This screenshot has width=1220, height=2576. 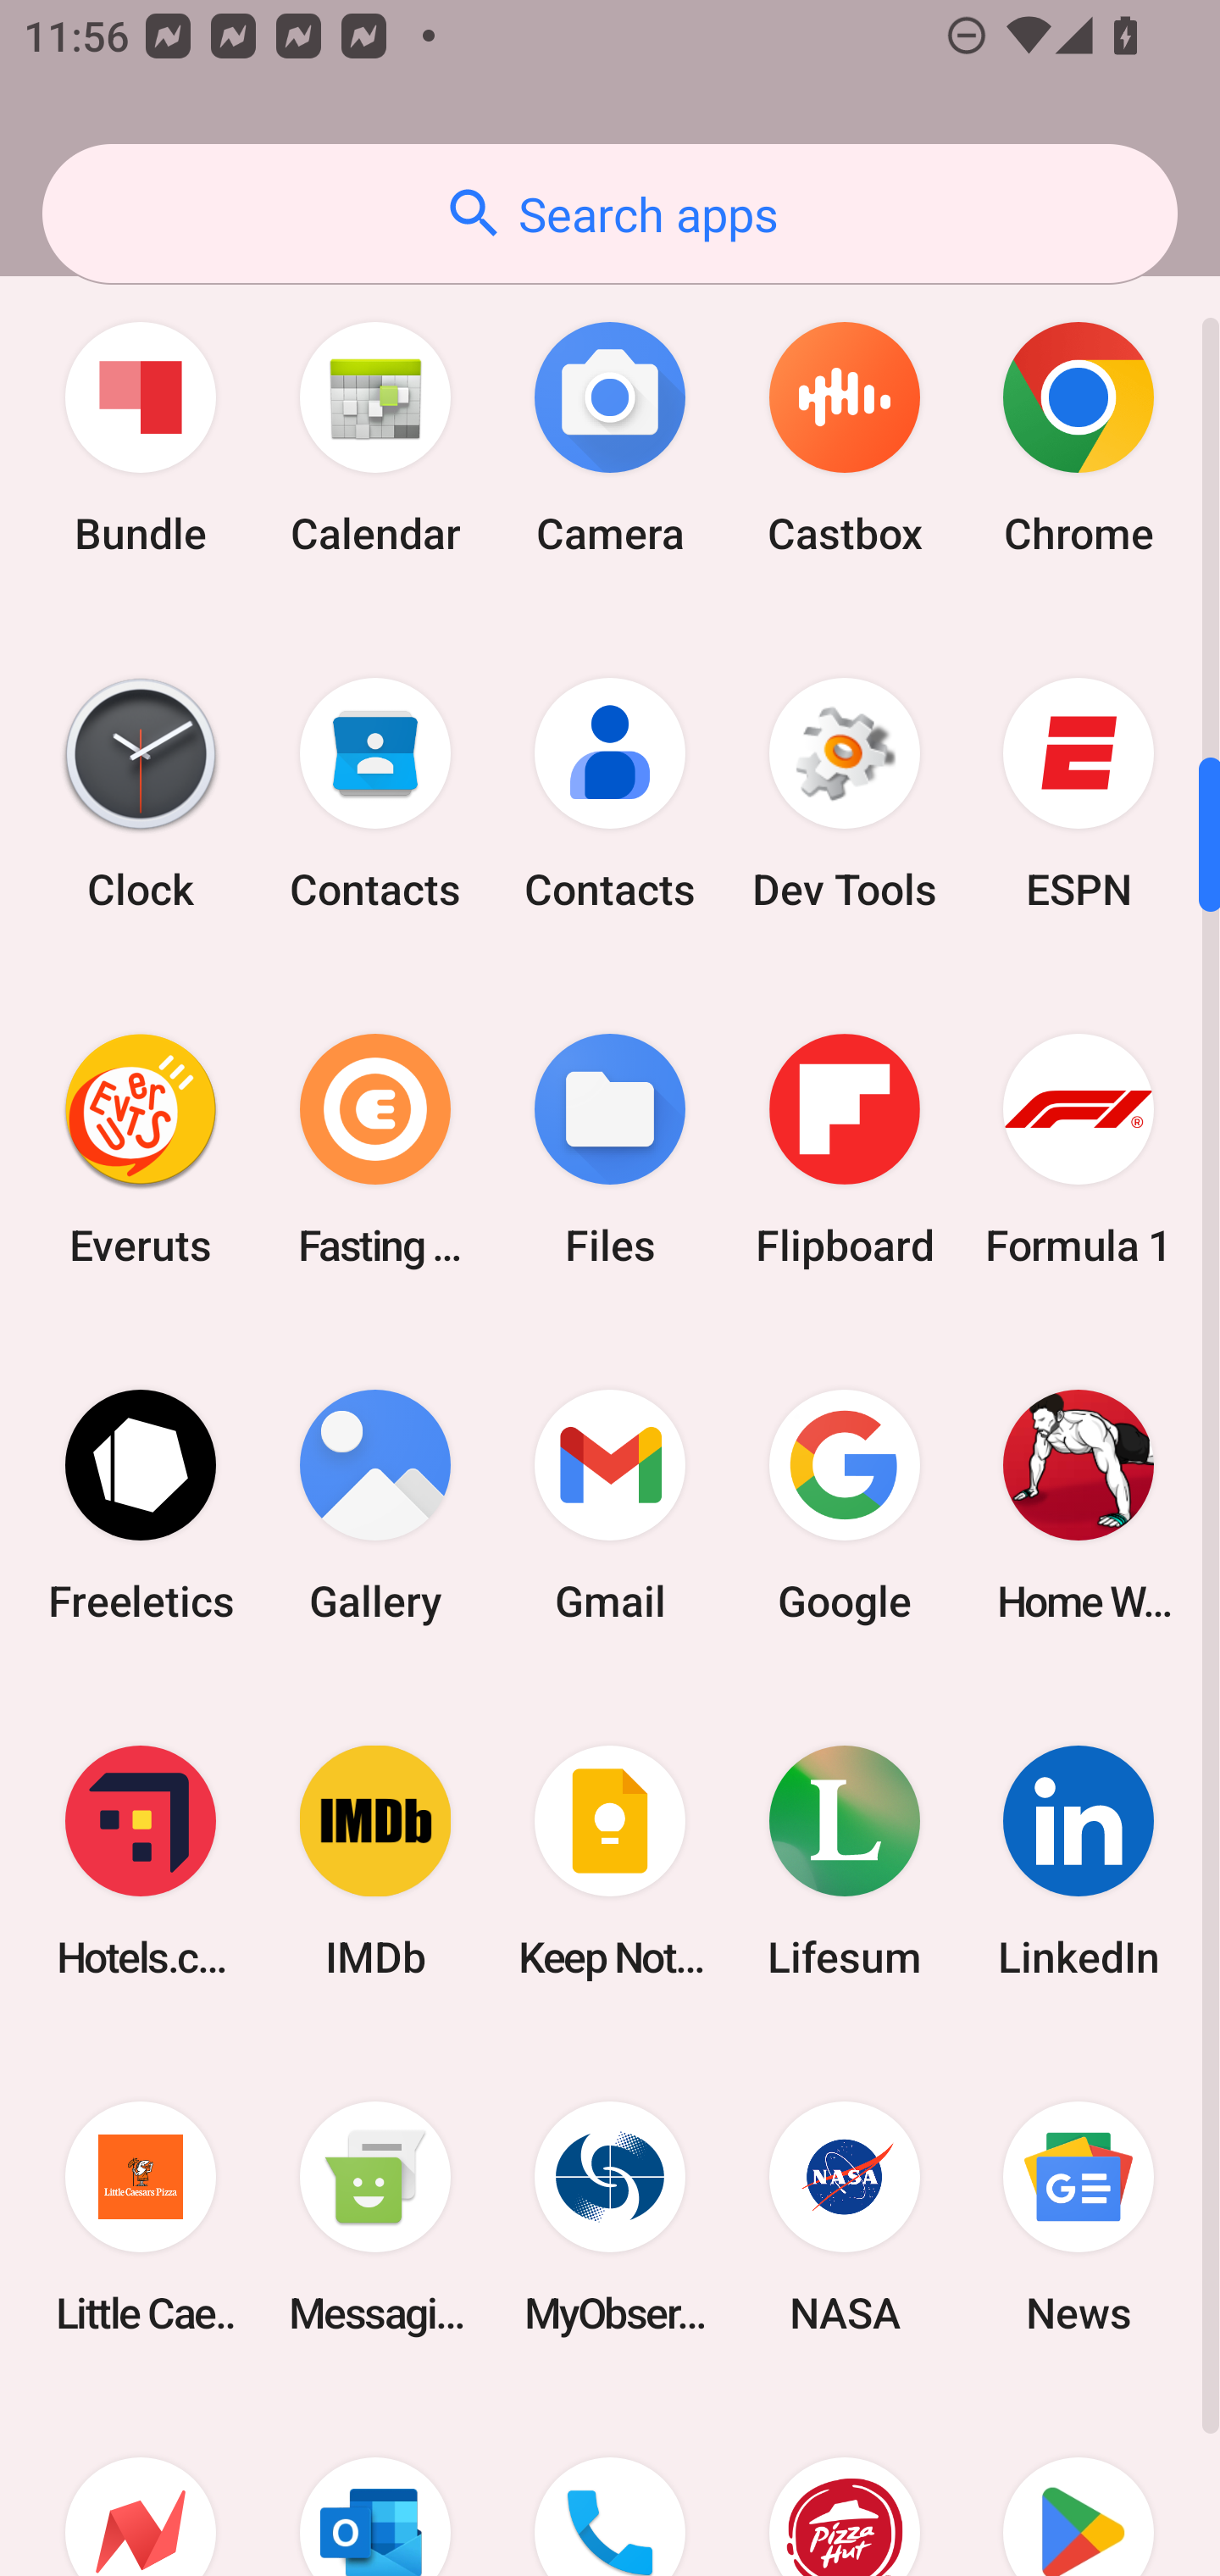 I want to click on Freeletics, so click(x=141, y=1505).